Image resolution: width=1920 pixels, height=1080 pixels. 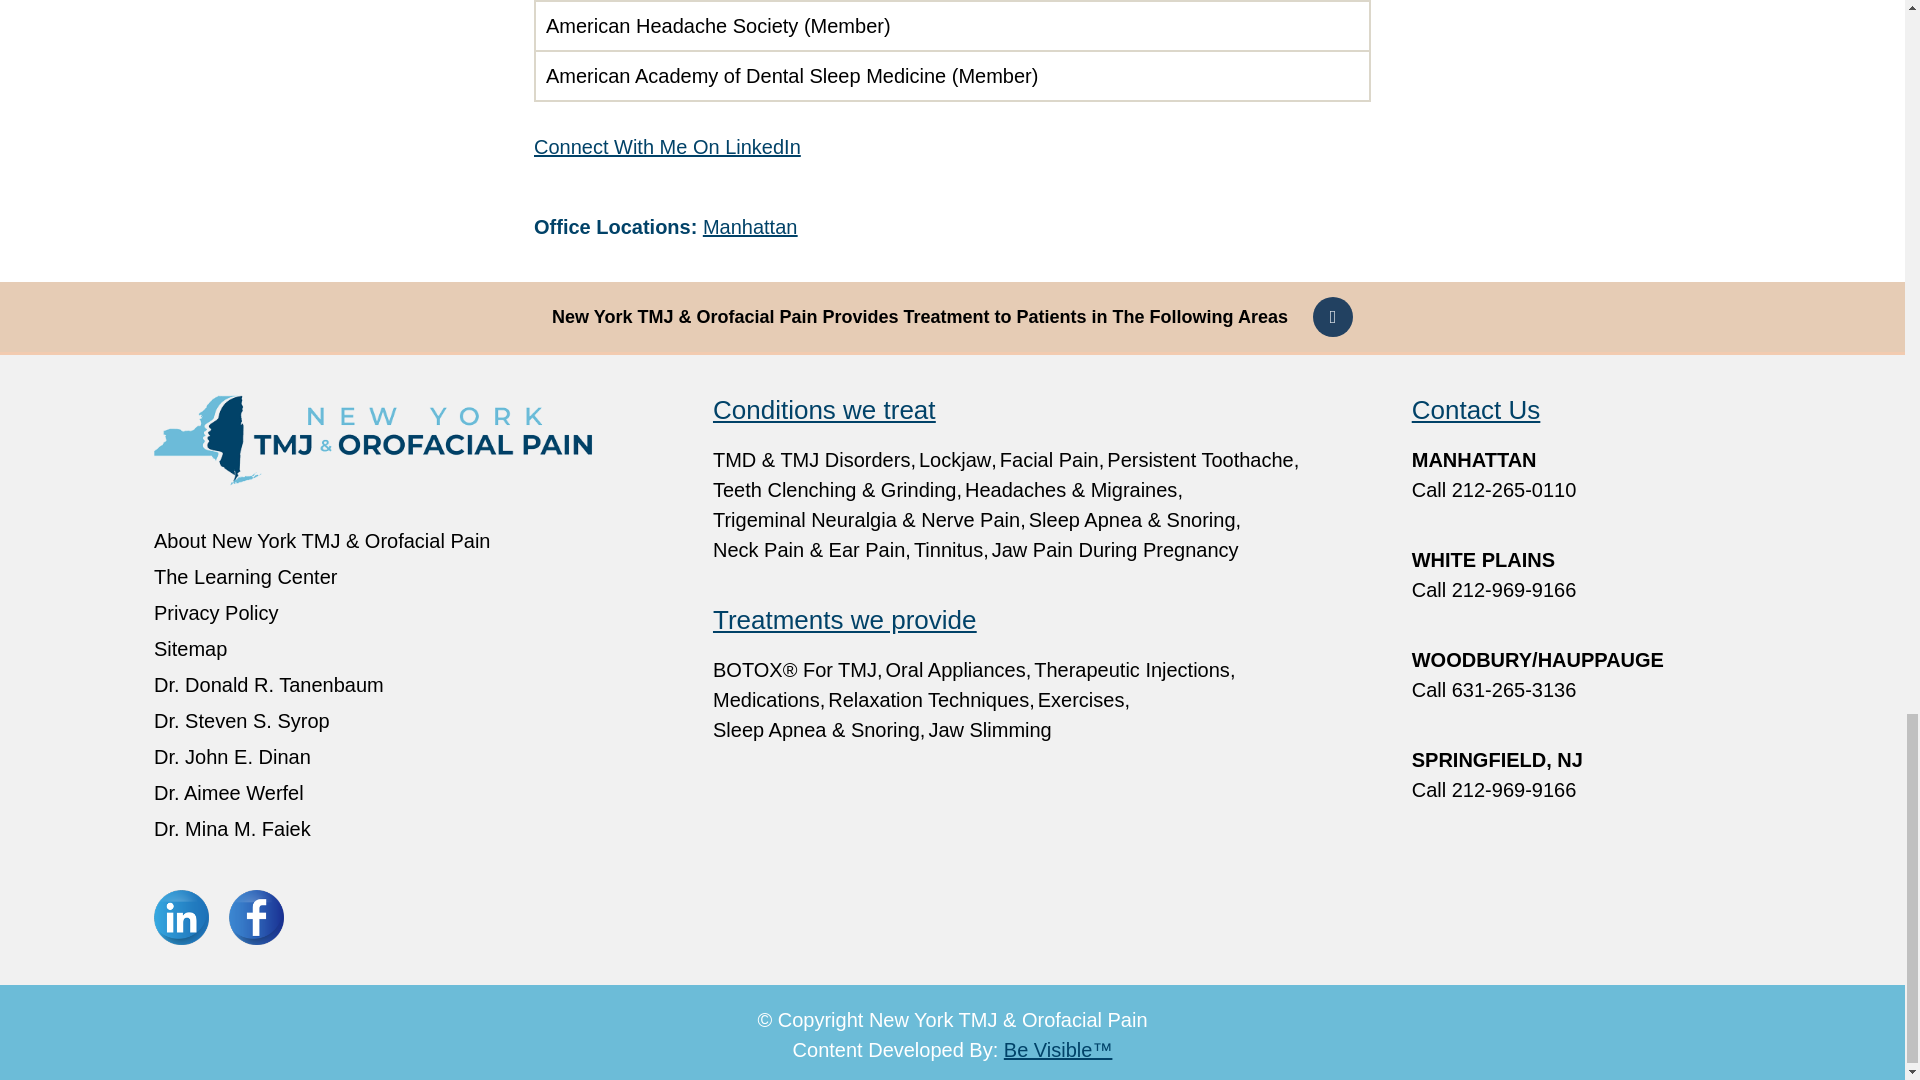 What do you see at coordinates (1581, 774) in the screenshot?
I see `SPRINGFIELD, NJ` at bounding box center [1581, 774].